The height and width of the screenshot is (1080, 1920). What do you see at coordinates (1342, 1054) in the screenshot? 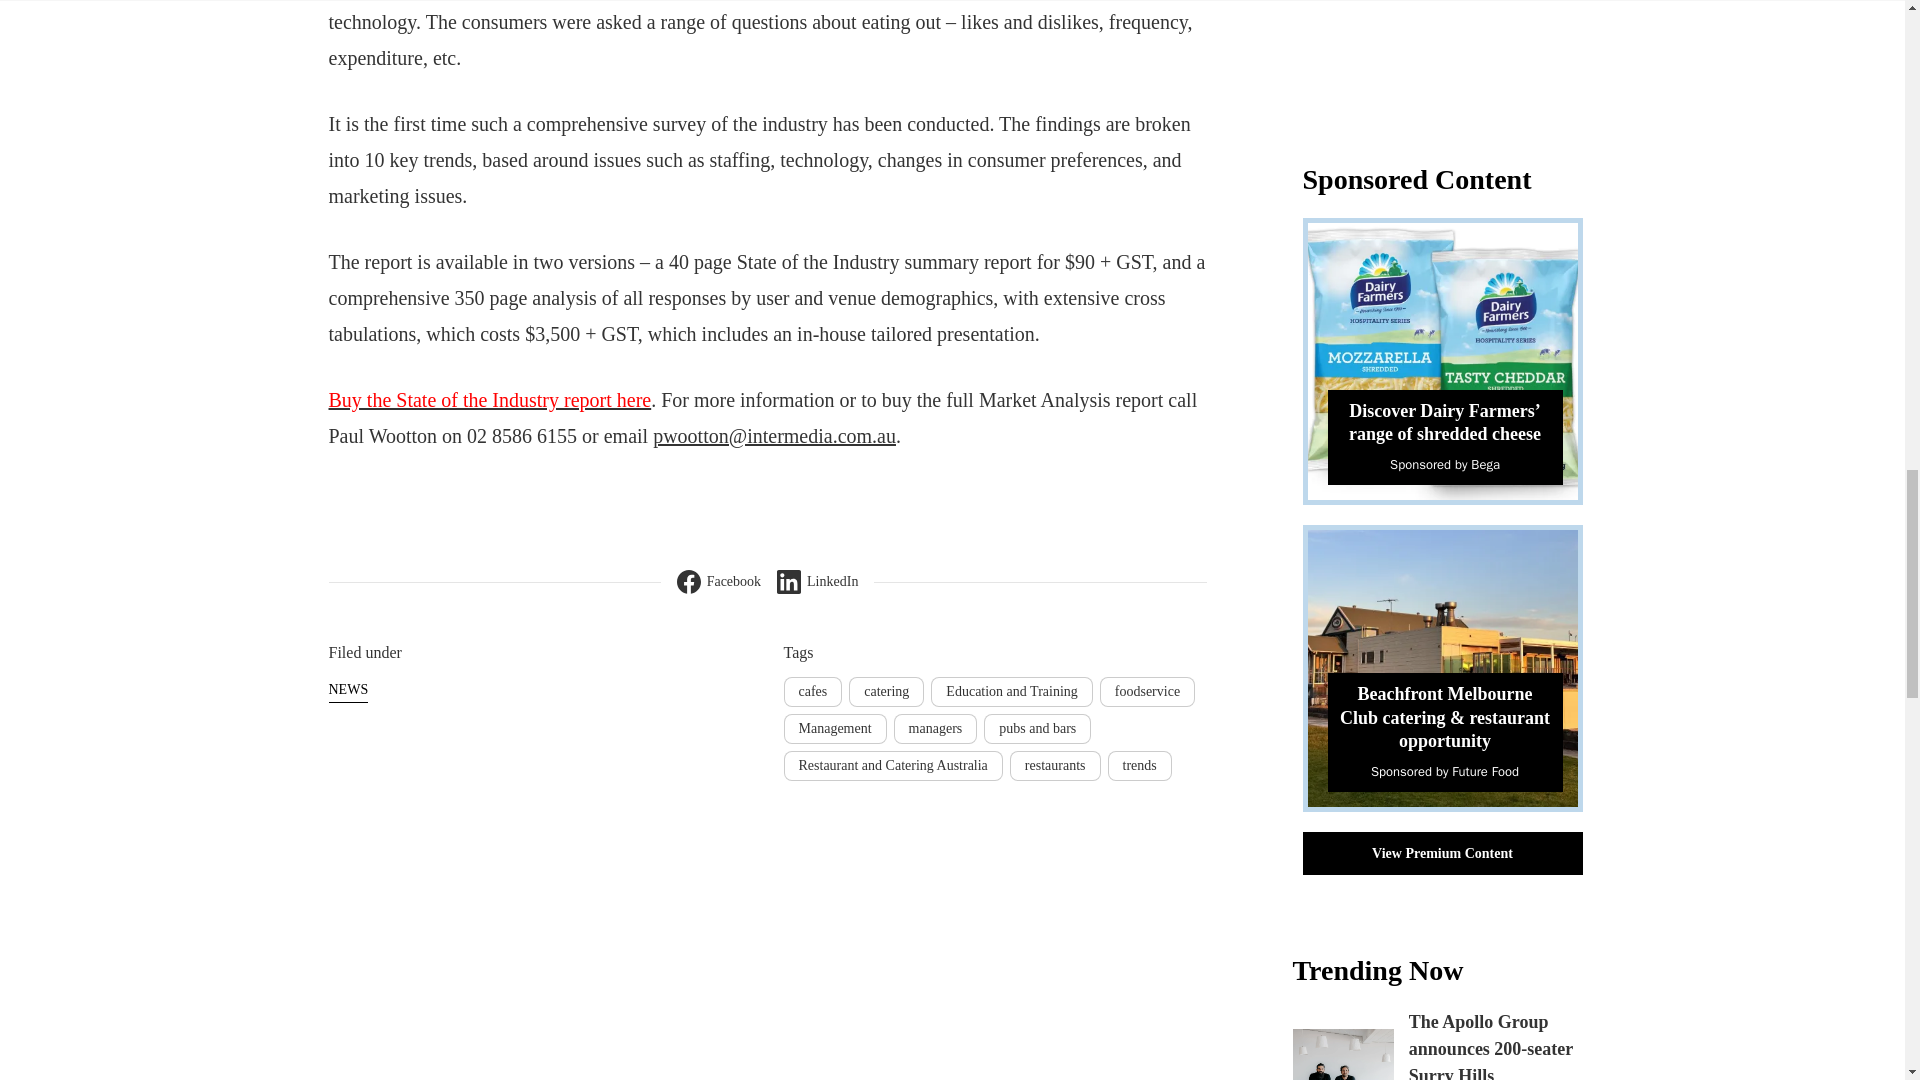
I see `The Apollo Group announces 200-seater Surry Hills restaurant` at bounding box center [1342, 1054].